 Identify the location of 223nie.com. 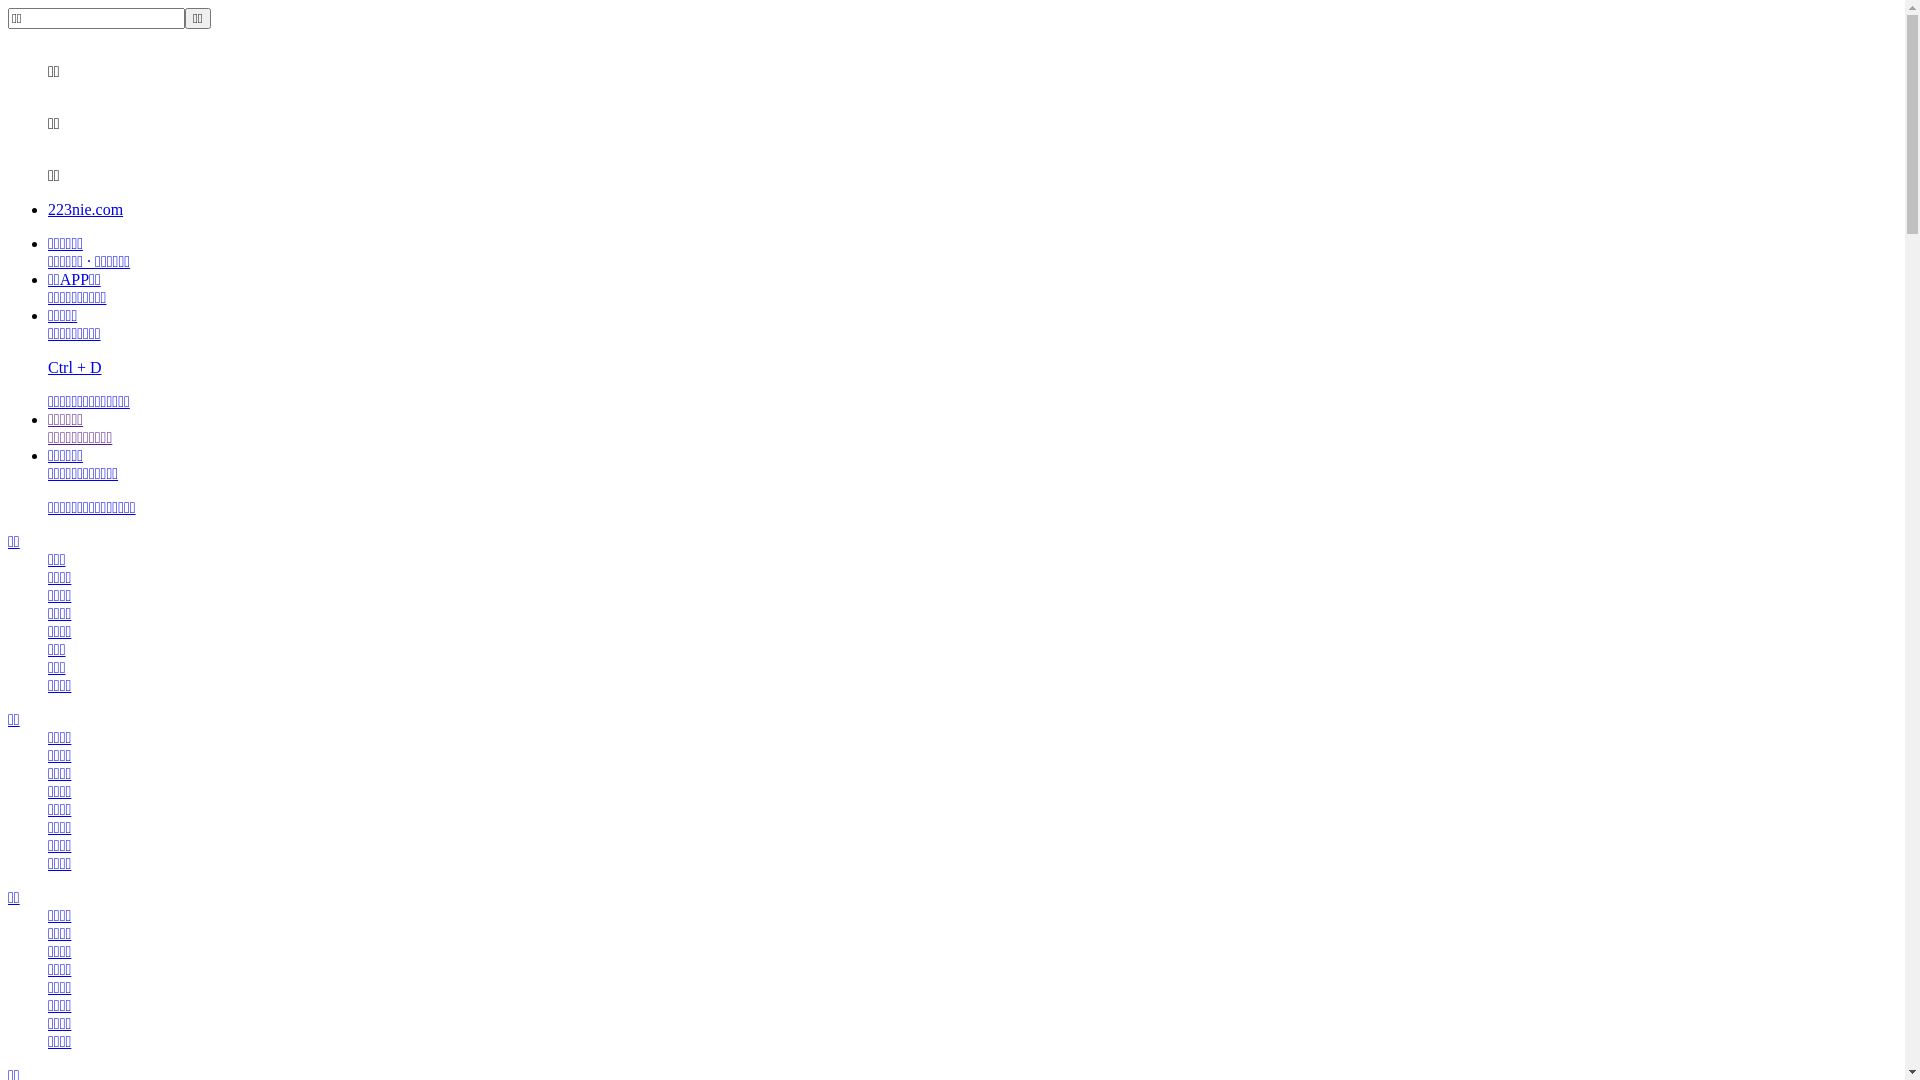
(85, 210).